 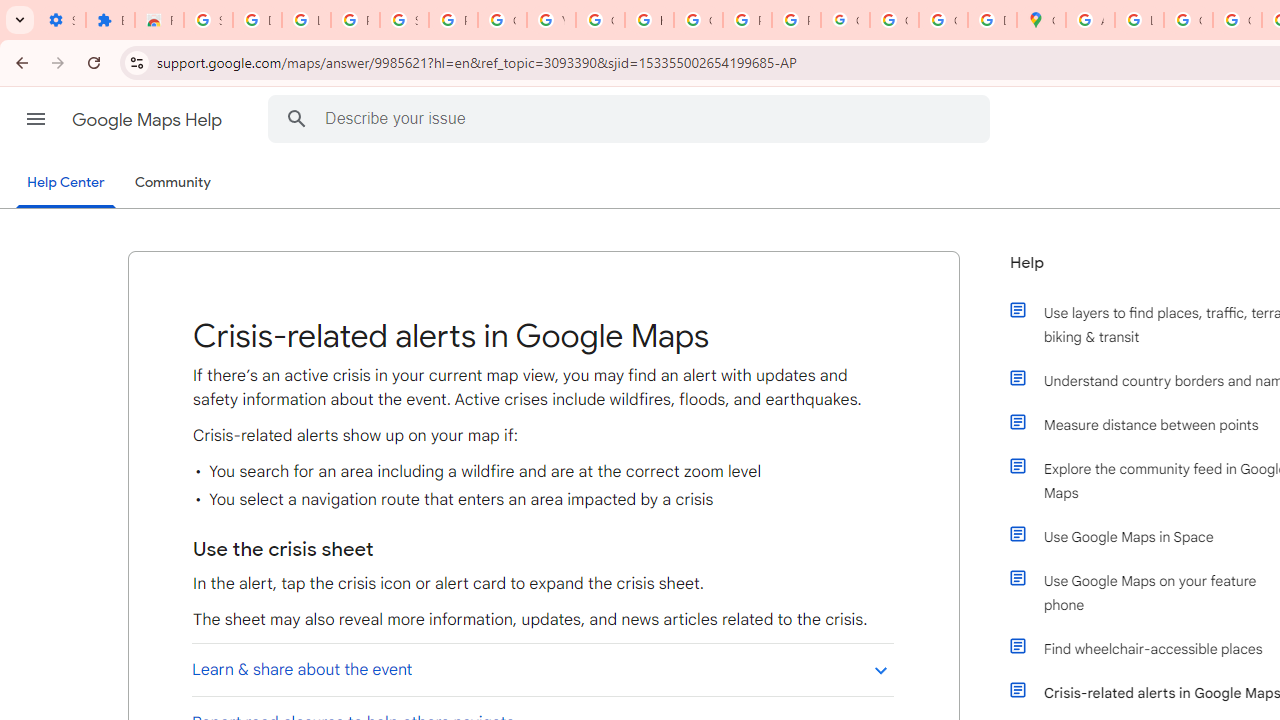 What do you see at coordinates (1042, 20) in the screenshot?
I see `Google Maps` at bounding box center [1042, 20].